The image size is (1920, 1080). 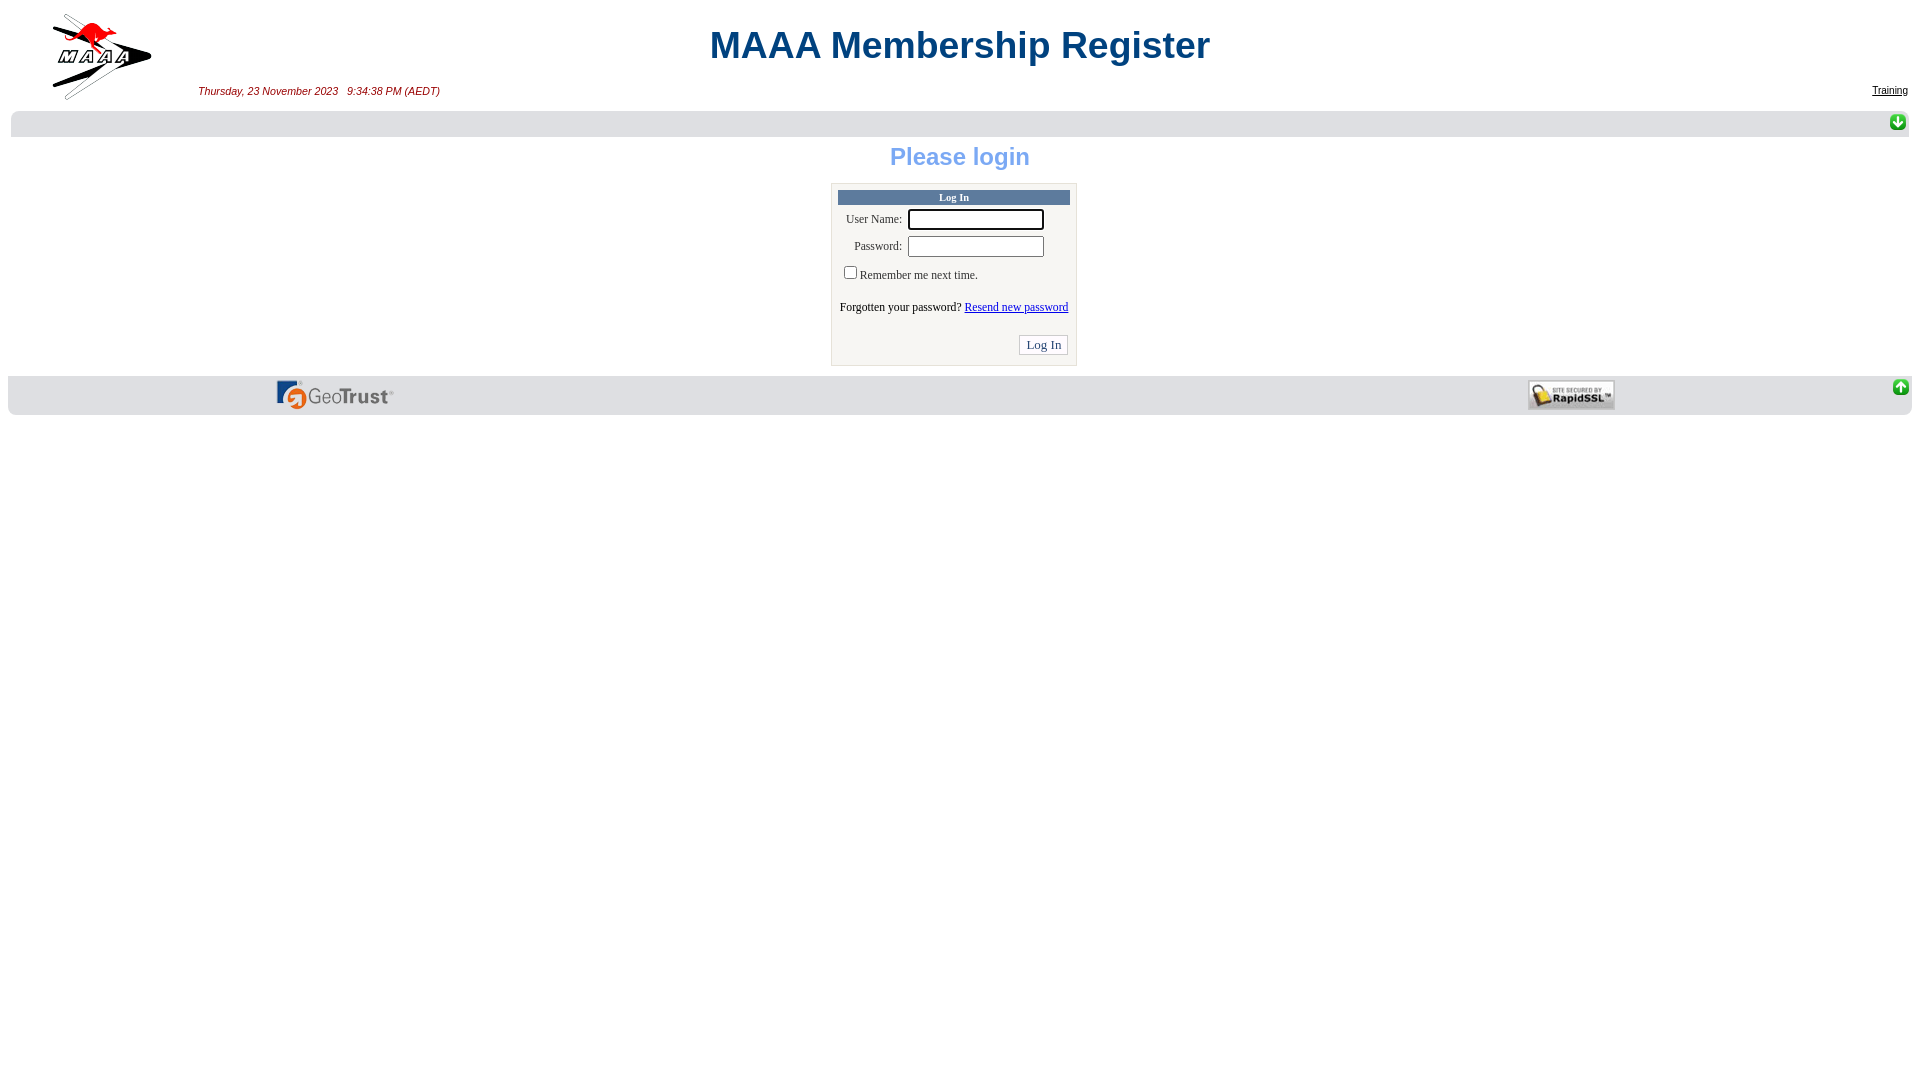 What do you see at coordinates (1571, 396) in the screenshot?
I see `   ` at bounding box center [1571, 396].